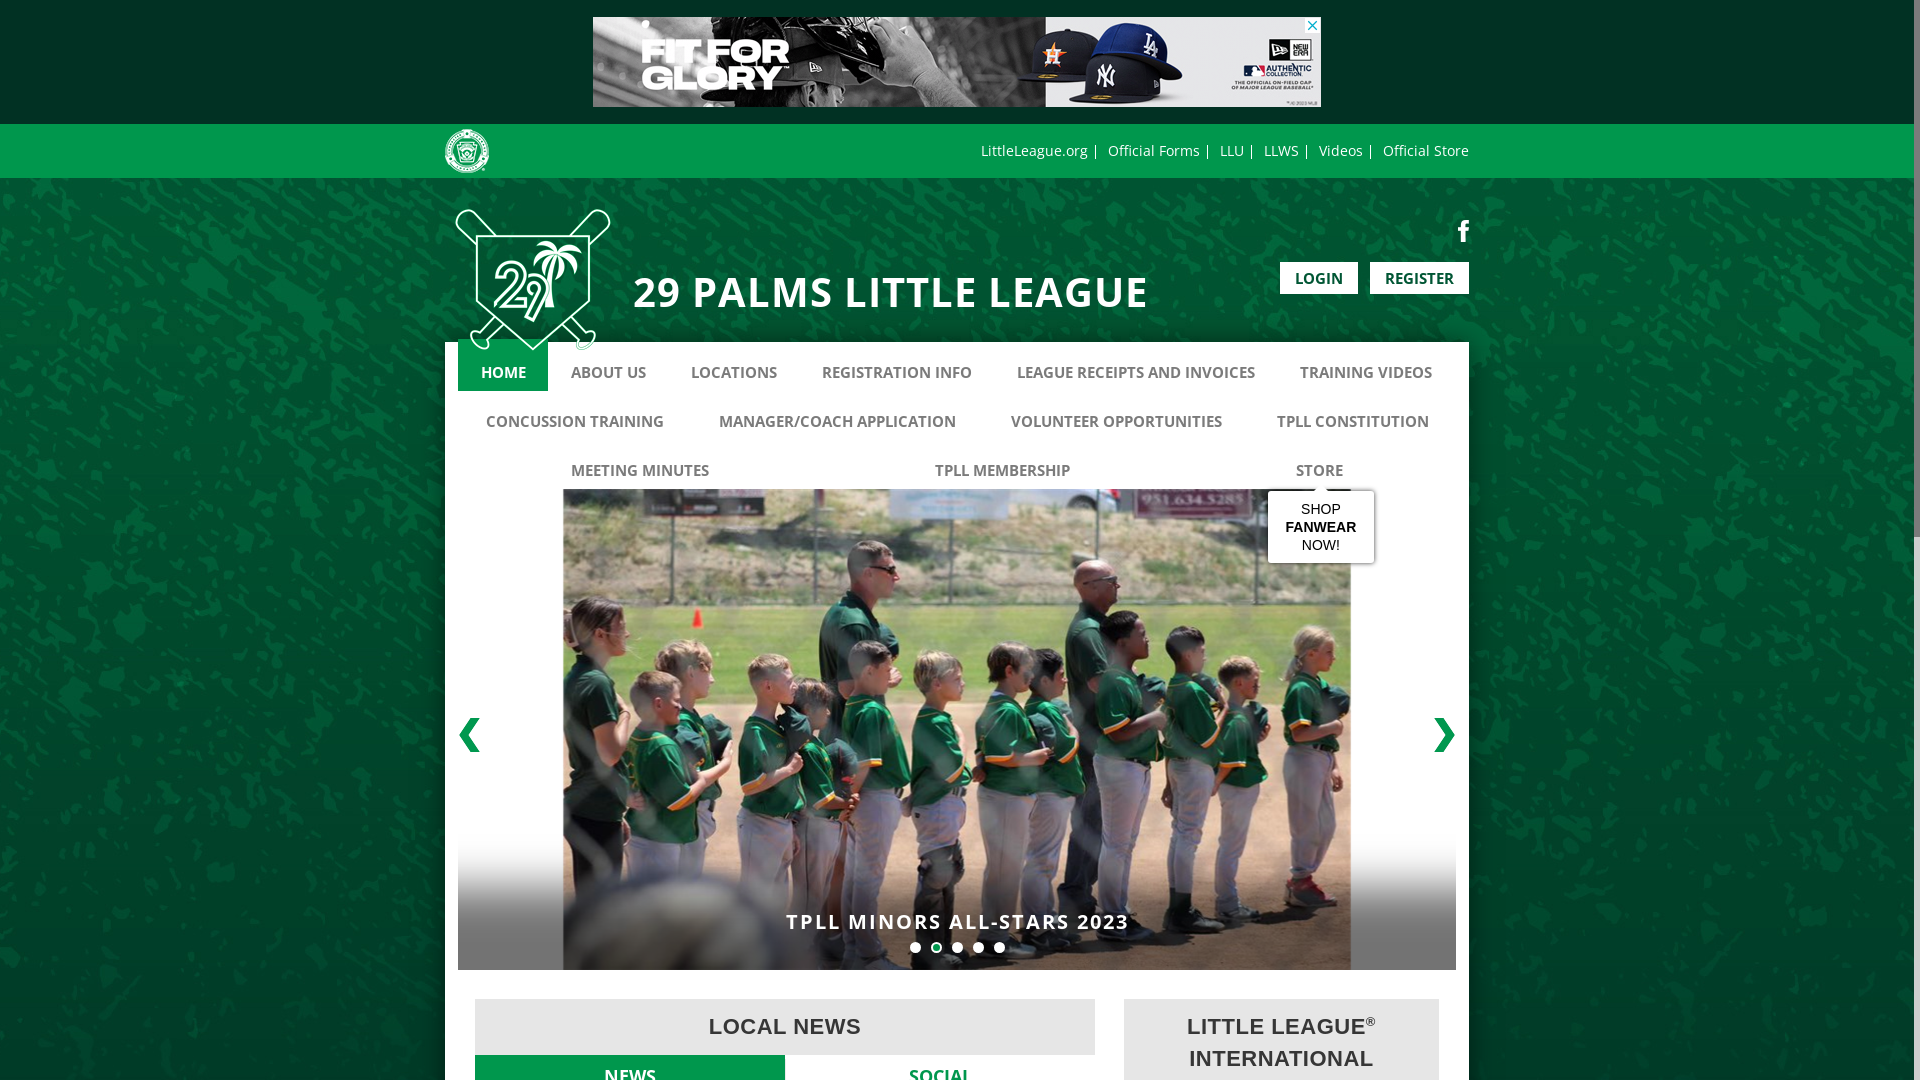 Image resolution: width=1920 pixels, height=1080 pixels. Describe the element at coordinates (916, 948) in the screenshot. I see `1` at that location.